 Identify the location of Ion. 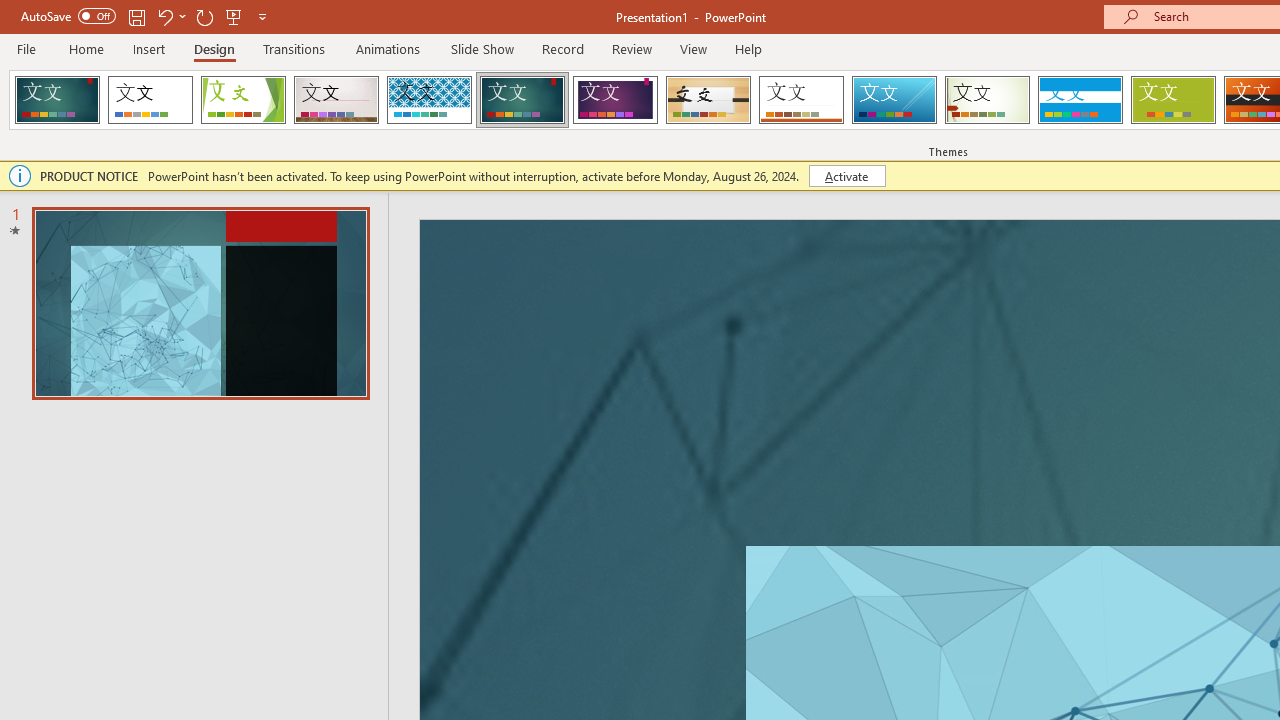
(522, 100).